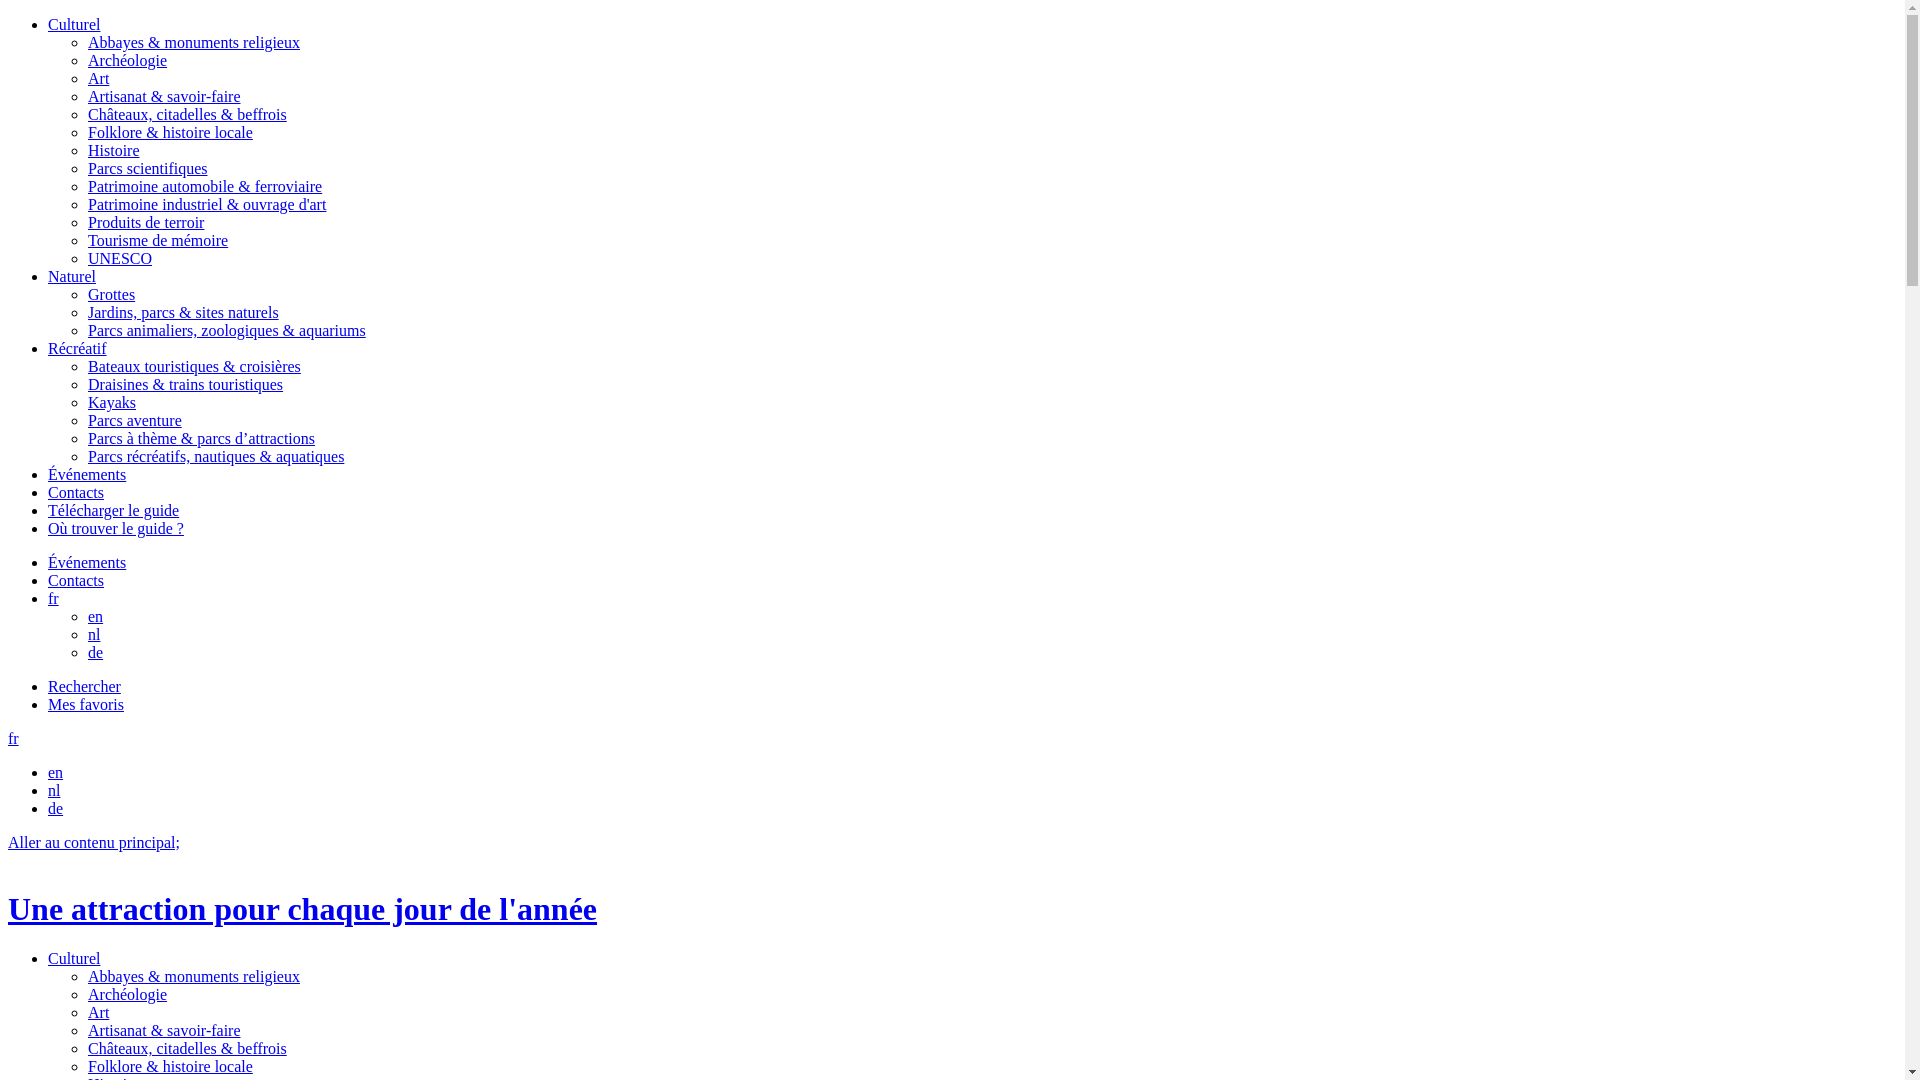  What do you see at coordinates (146, 222) in the screenshot?
I see `Produits de terroir` at bounding box center [146, 222].